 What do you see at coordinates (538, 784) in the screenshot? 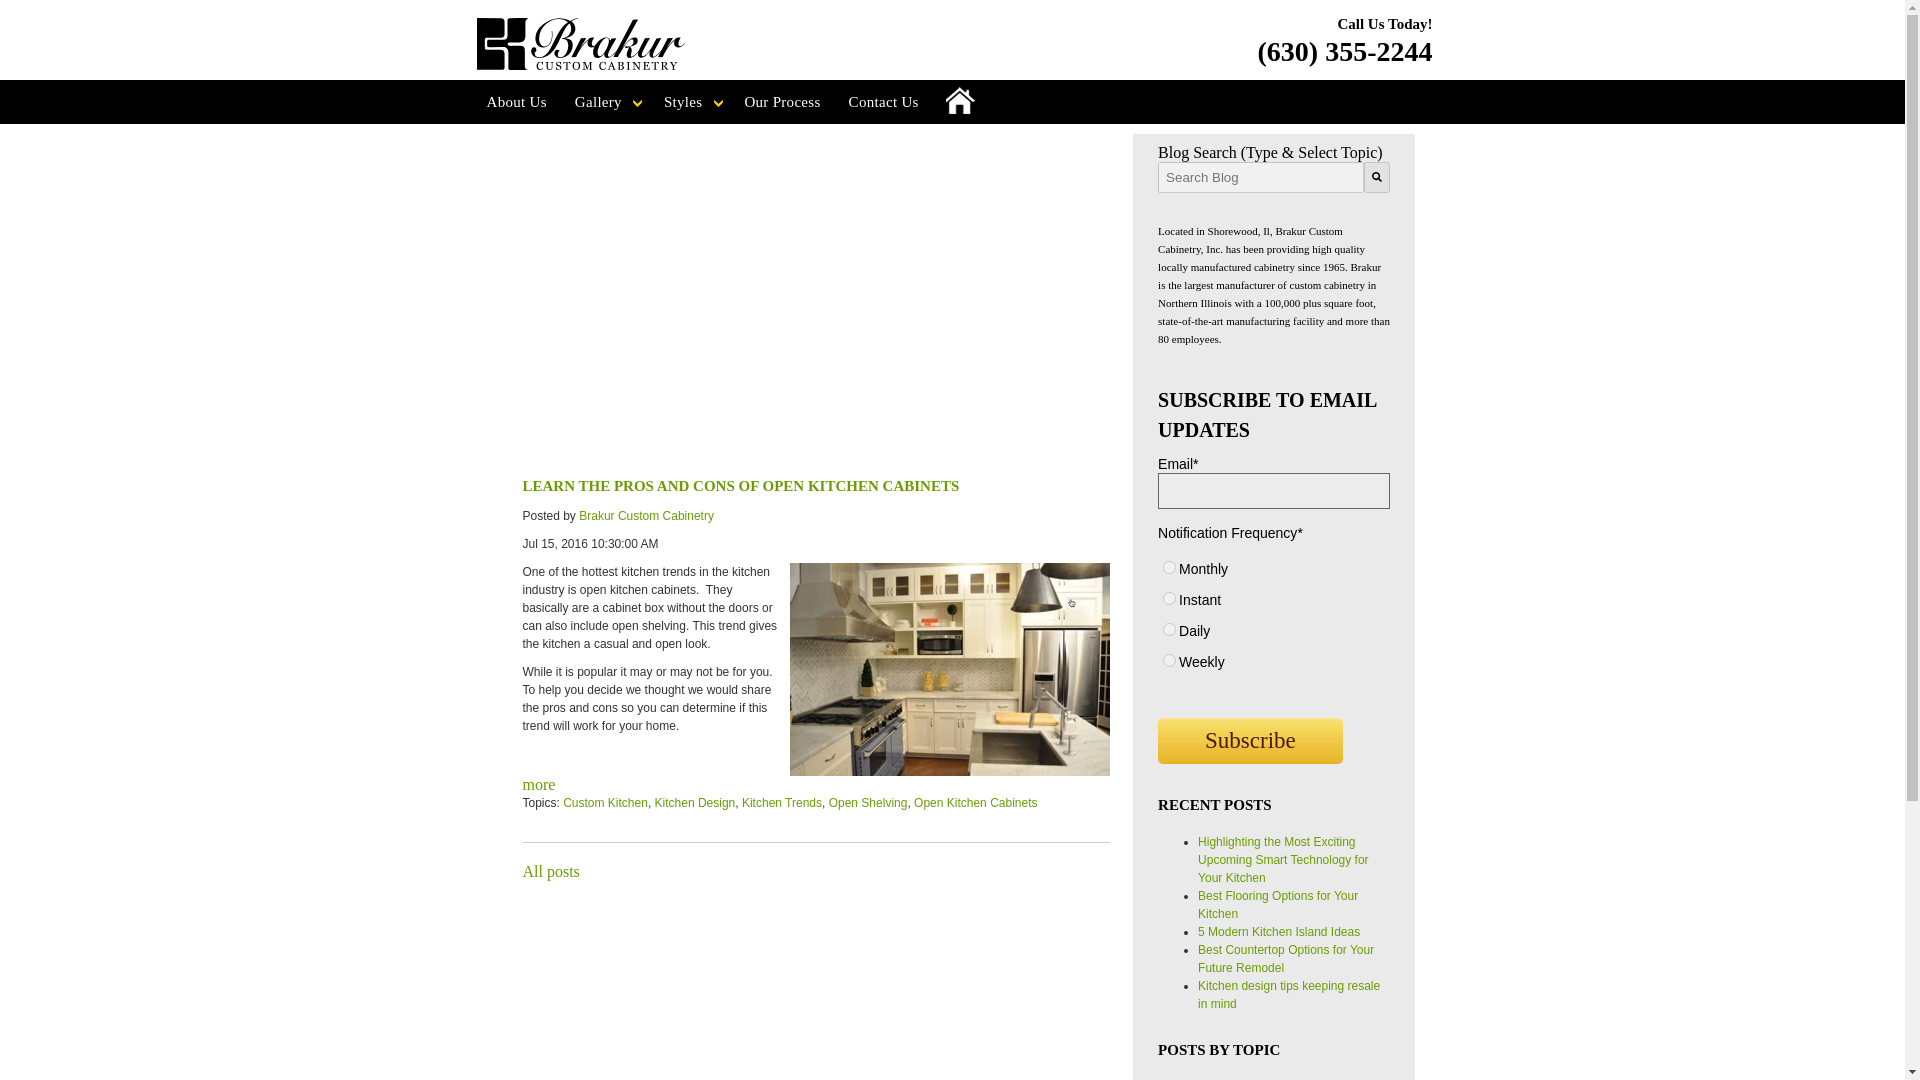
I see `more` at bounding box center [538, 784].